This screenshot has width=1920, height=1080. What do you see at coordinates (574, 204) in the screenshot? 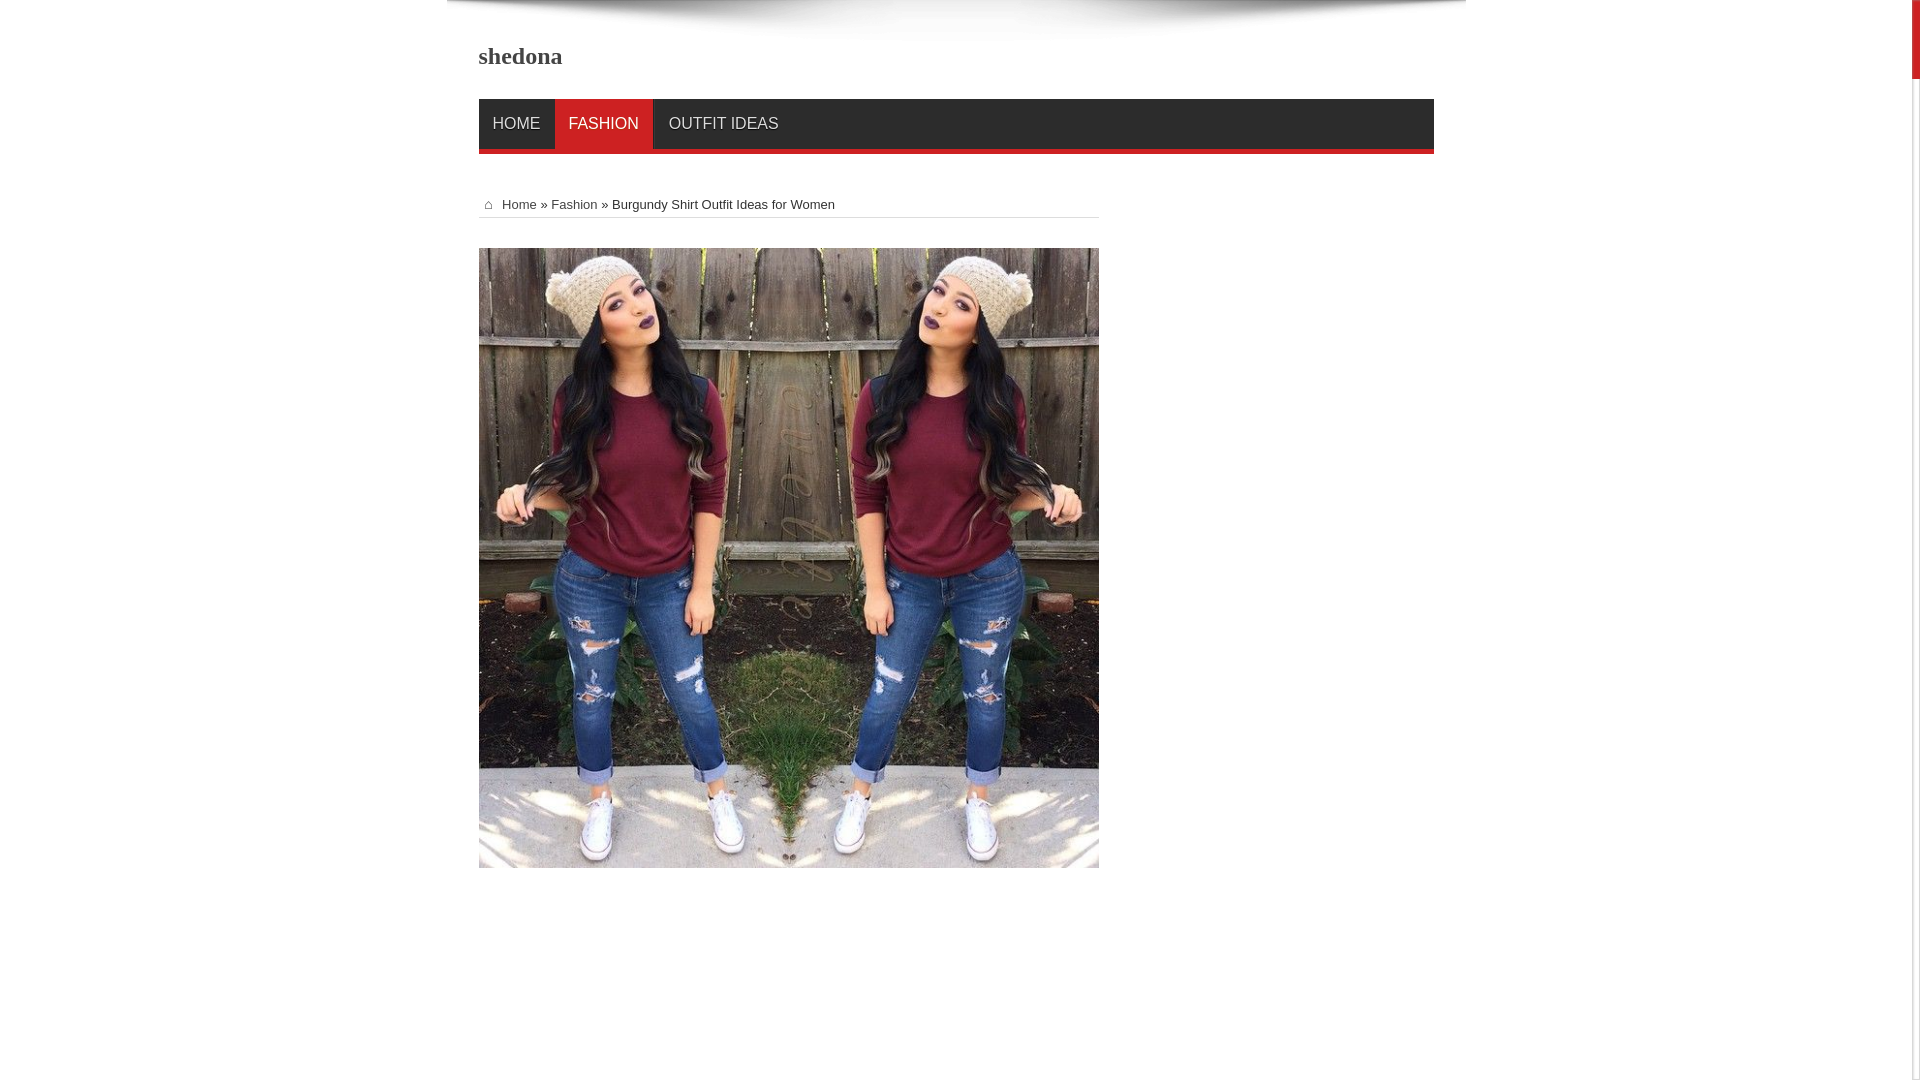
I see `Fashion` at bounding box center [574, 204].